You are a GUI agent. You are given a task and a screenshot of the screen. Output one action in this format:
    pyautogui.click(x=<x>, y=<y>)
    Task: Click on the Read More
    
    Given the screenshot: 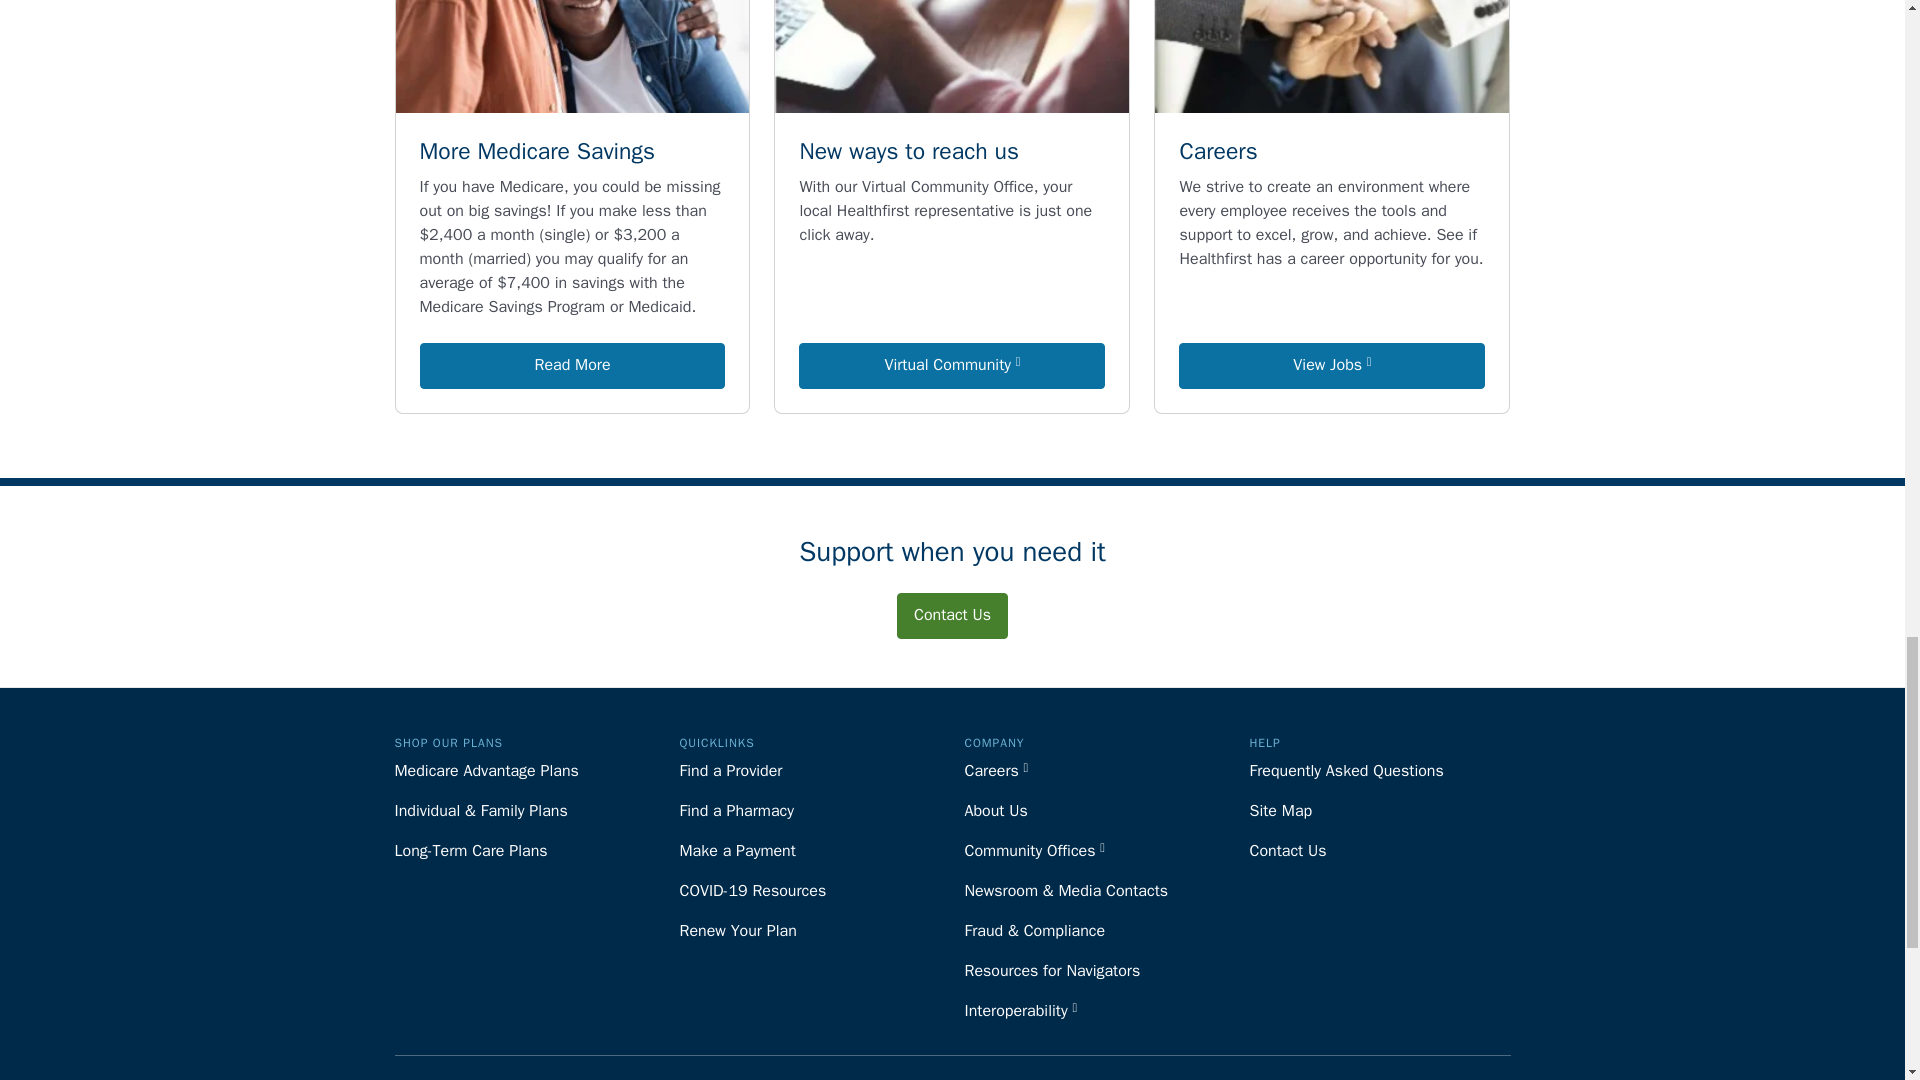 What is the action you would take?
    pyautogui.click(x=572, y=365)
    